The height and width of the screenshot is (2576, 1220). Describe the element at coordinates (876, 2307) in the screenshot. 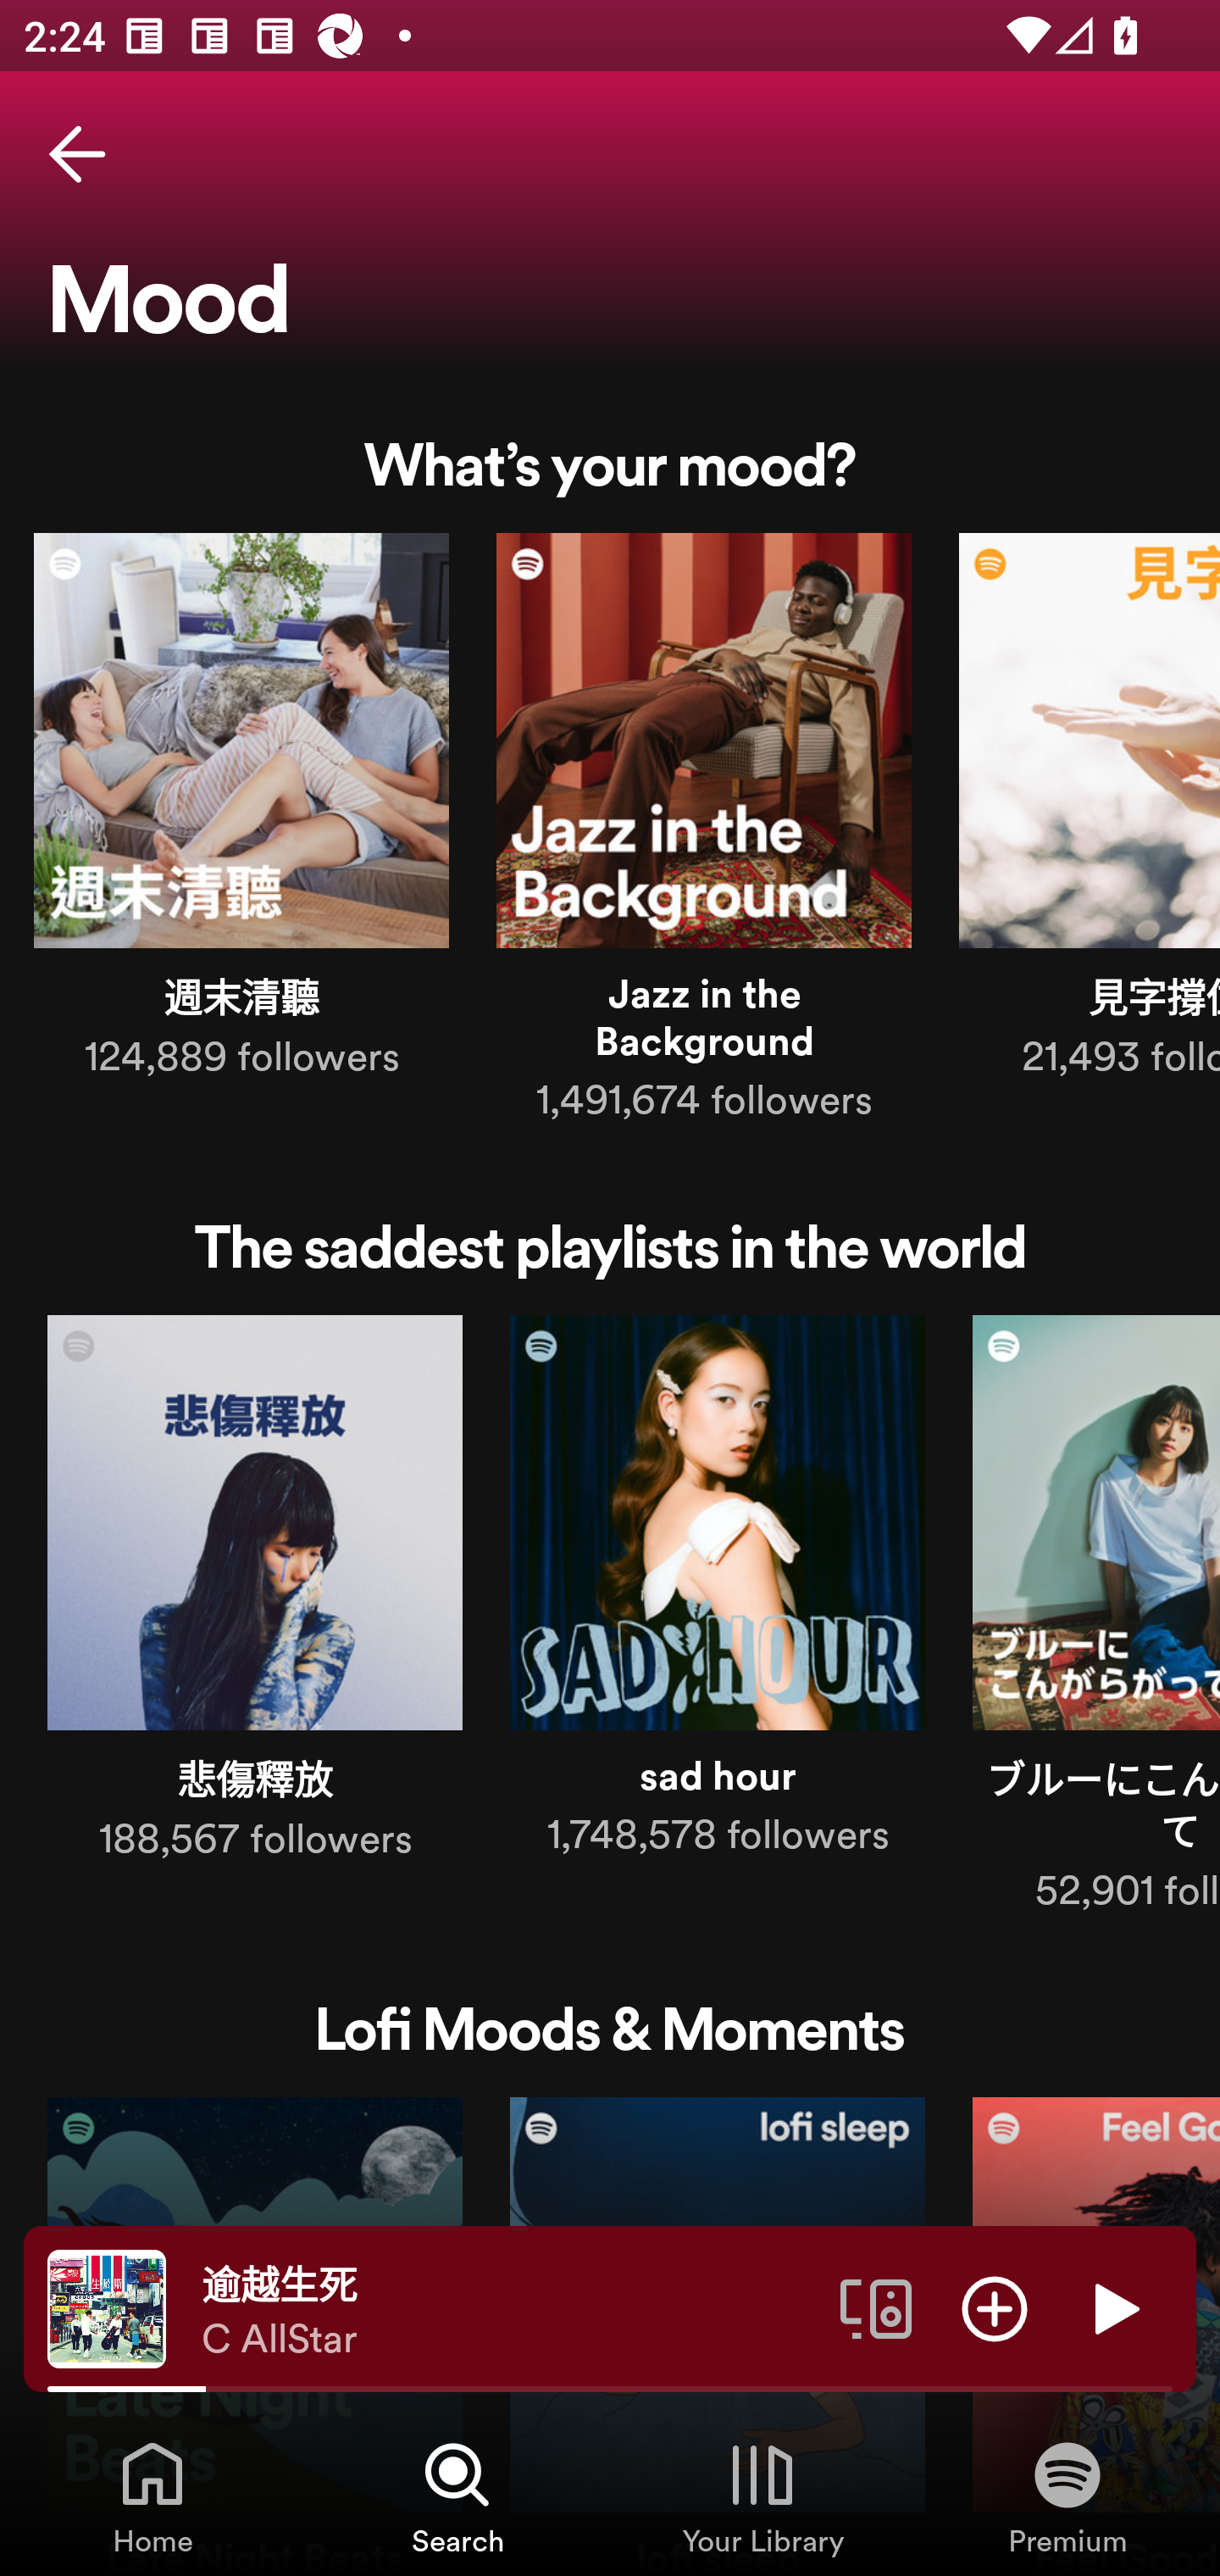

I see `Connect to a device. Opens the devices menu` at that location.